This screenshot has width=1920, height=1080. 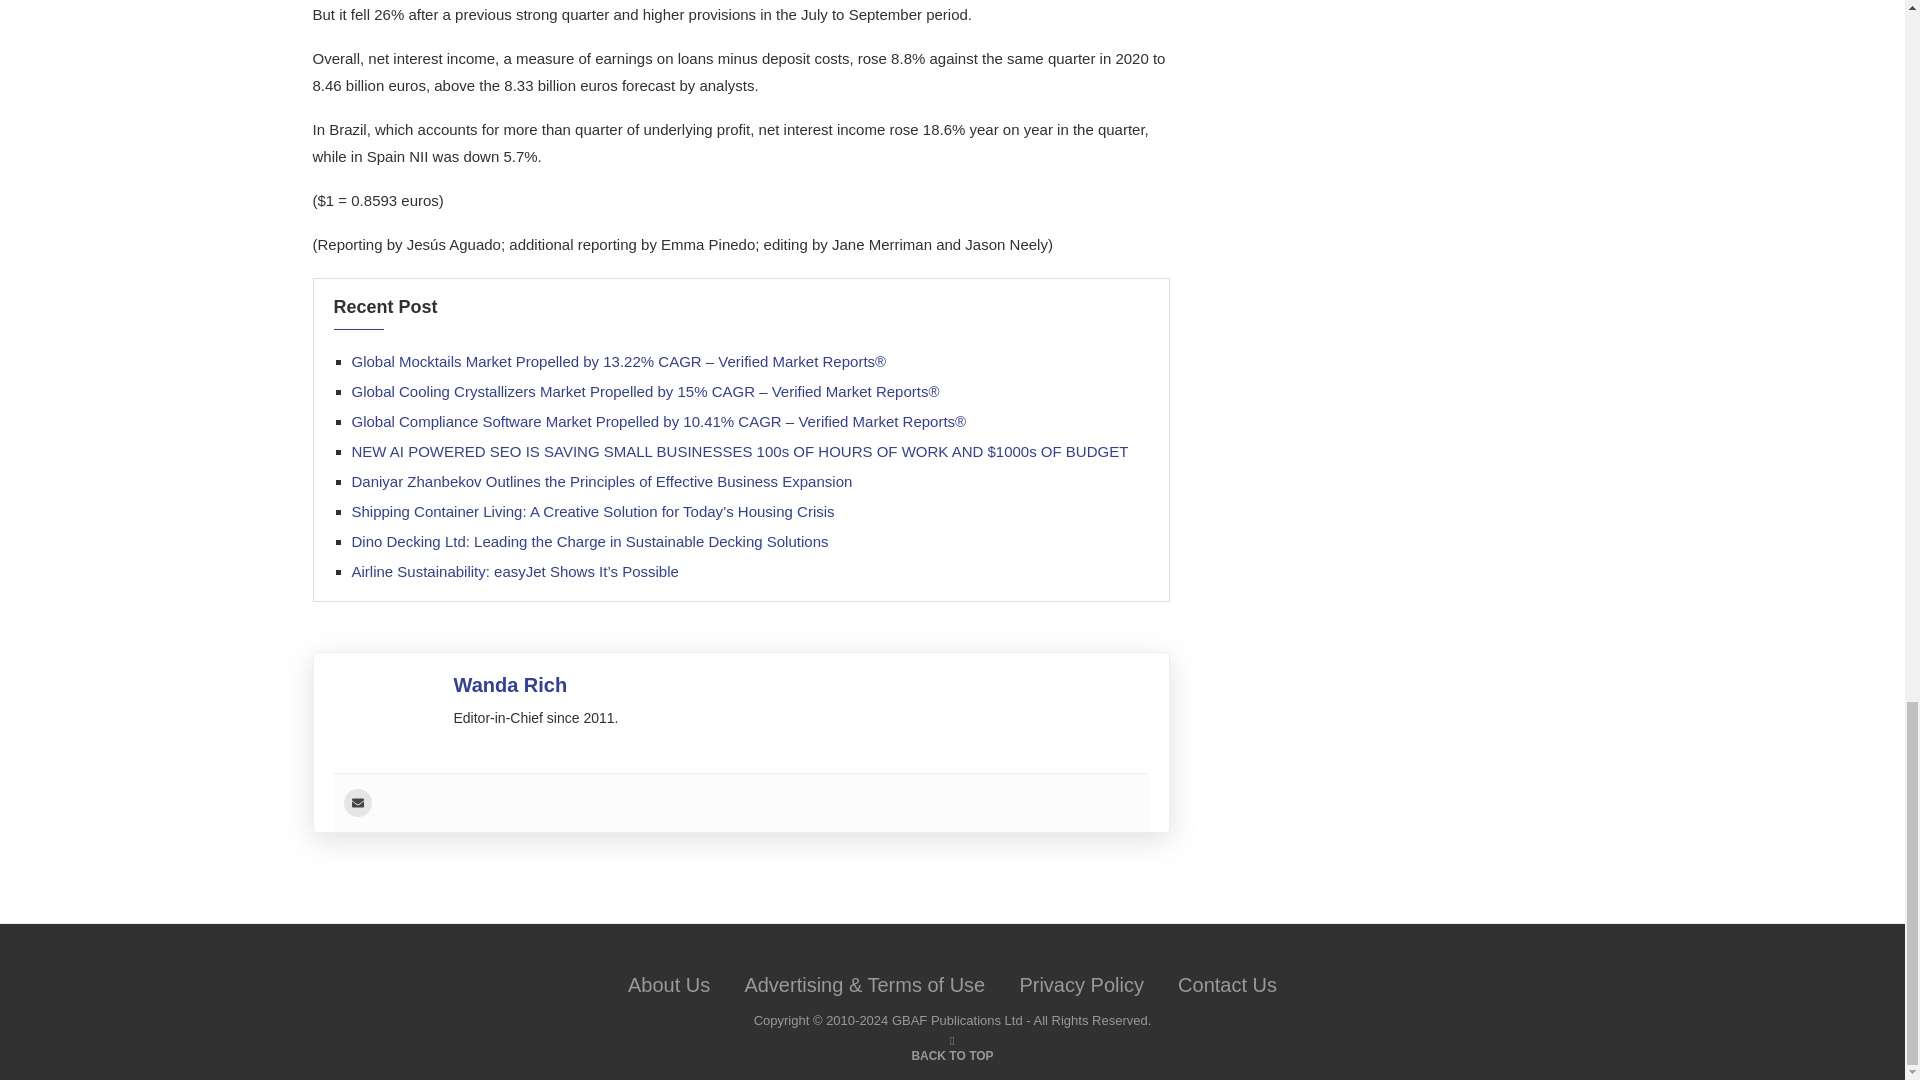 I want to click on BACK TO TOP, so click(x=951, y=1054).